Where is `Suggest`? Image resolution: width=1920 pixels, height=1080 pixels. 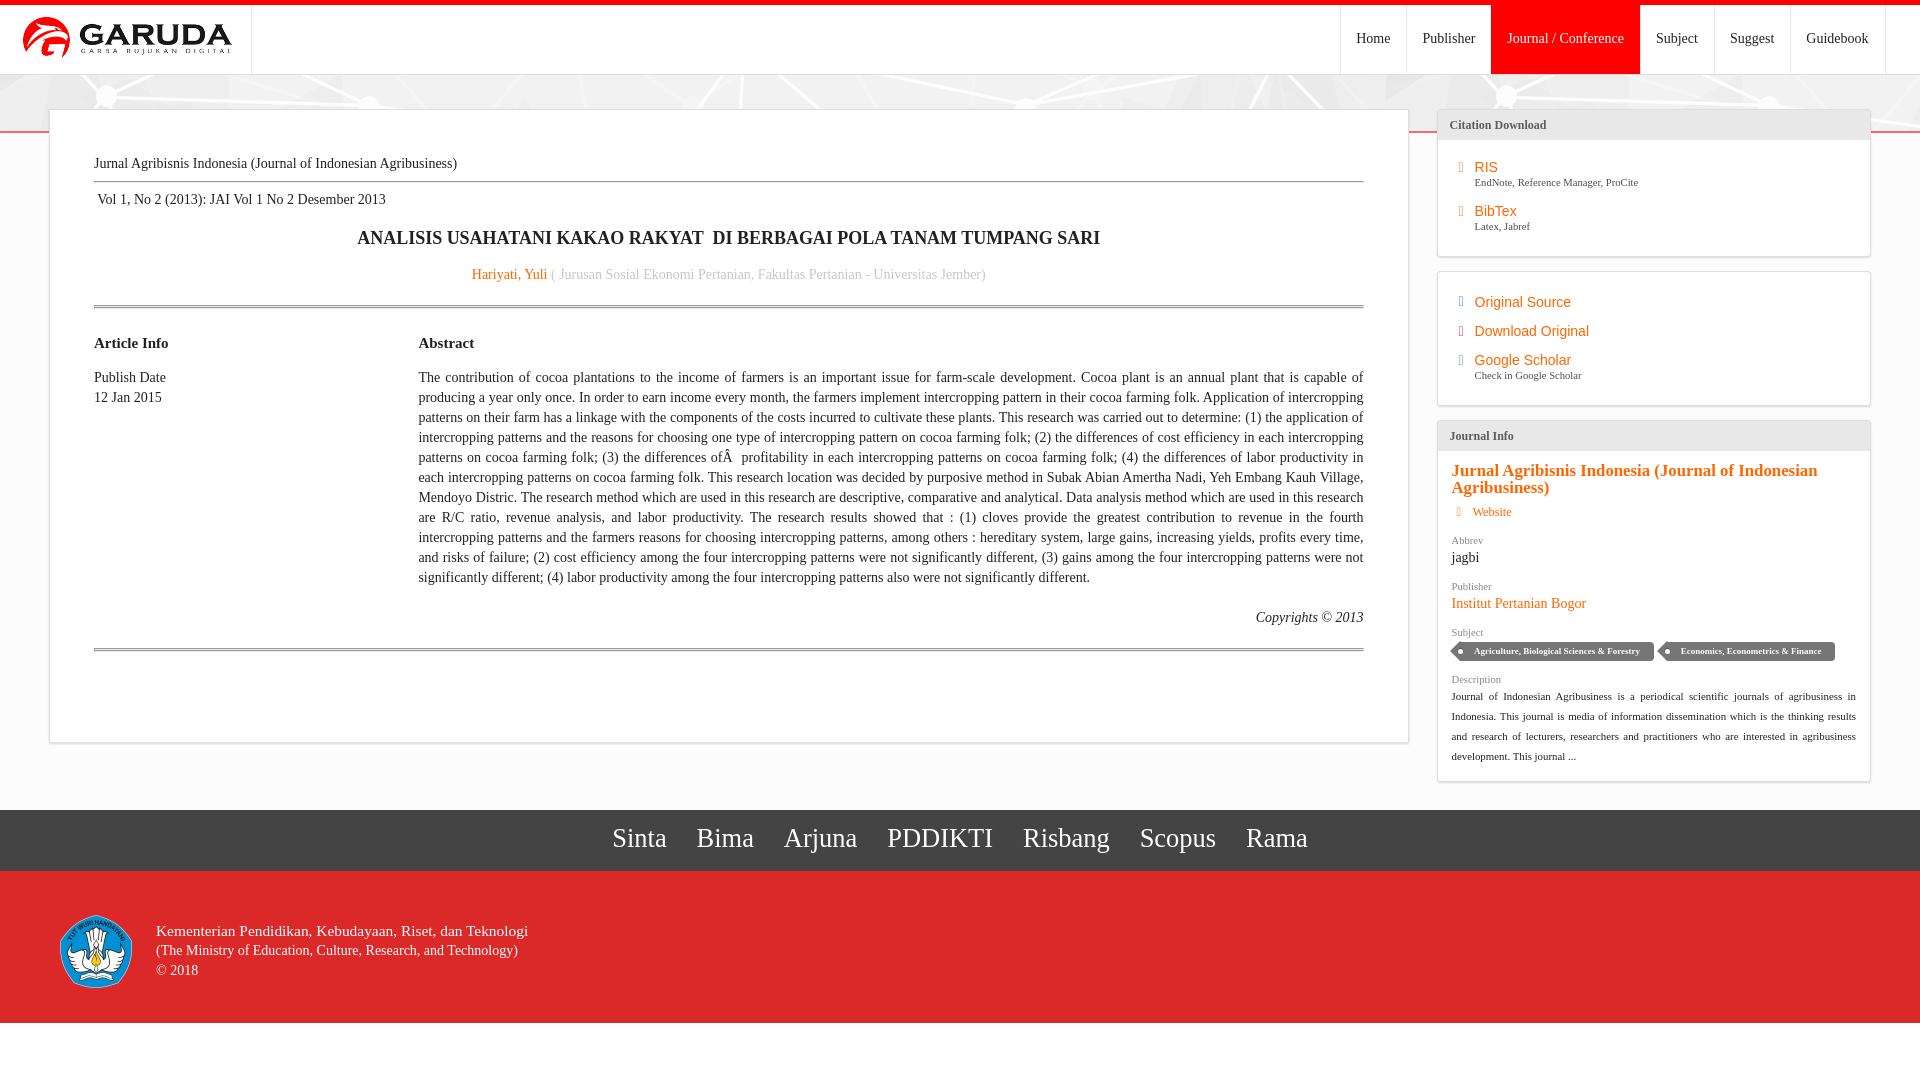 Suggest is located at coordinates (1658, 174).